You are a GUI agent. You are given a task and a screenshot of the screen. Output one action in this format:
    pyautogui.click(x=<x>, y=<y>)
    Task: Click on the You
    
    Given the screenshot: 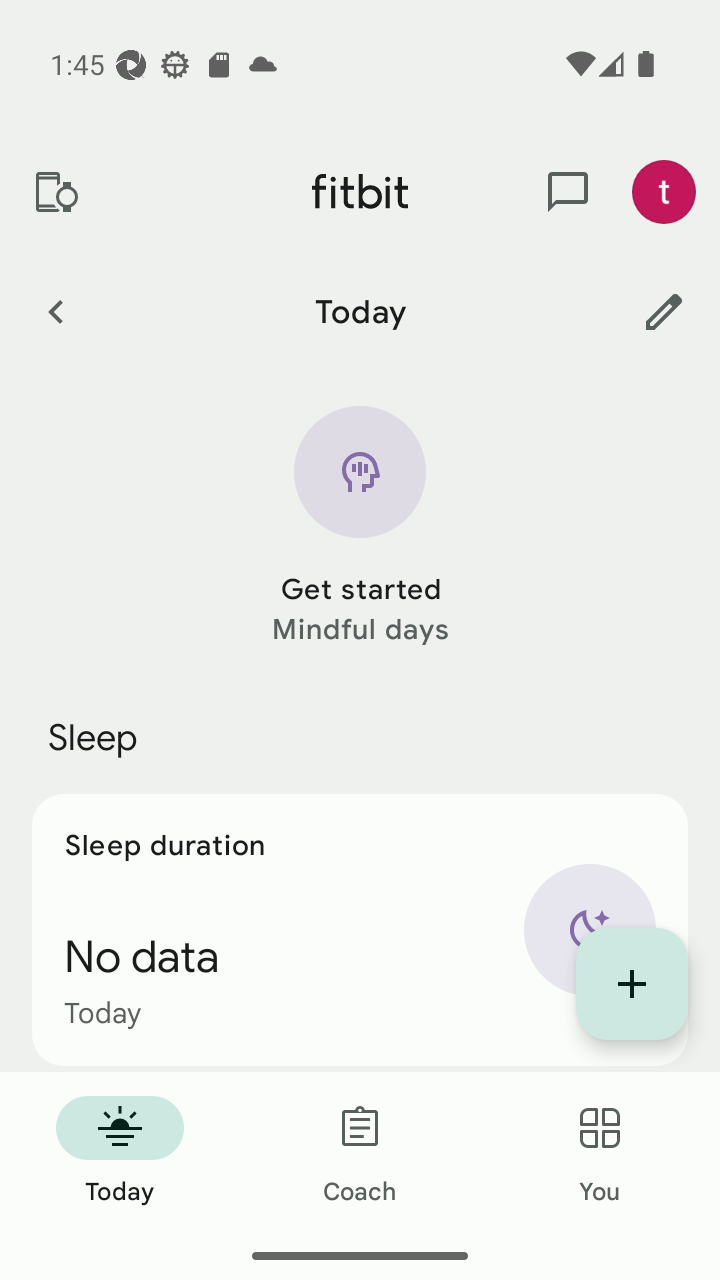 What is the action you would take?
    pyautogui.click(x=600, y=1152)
    